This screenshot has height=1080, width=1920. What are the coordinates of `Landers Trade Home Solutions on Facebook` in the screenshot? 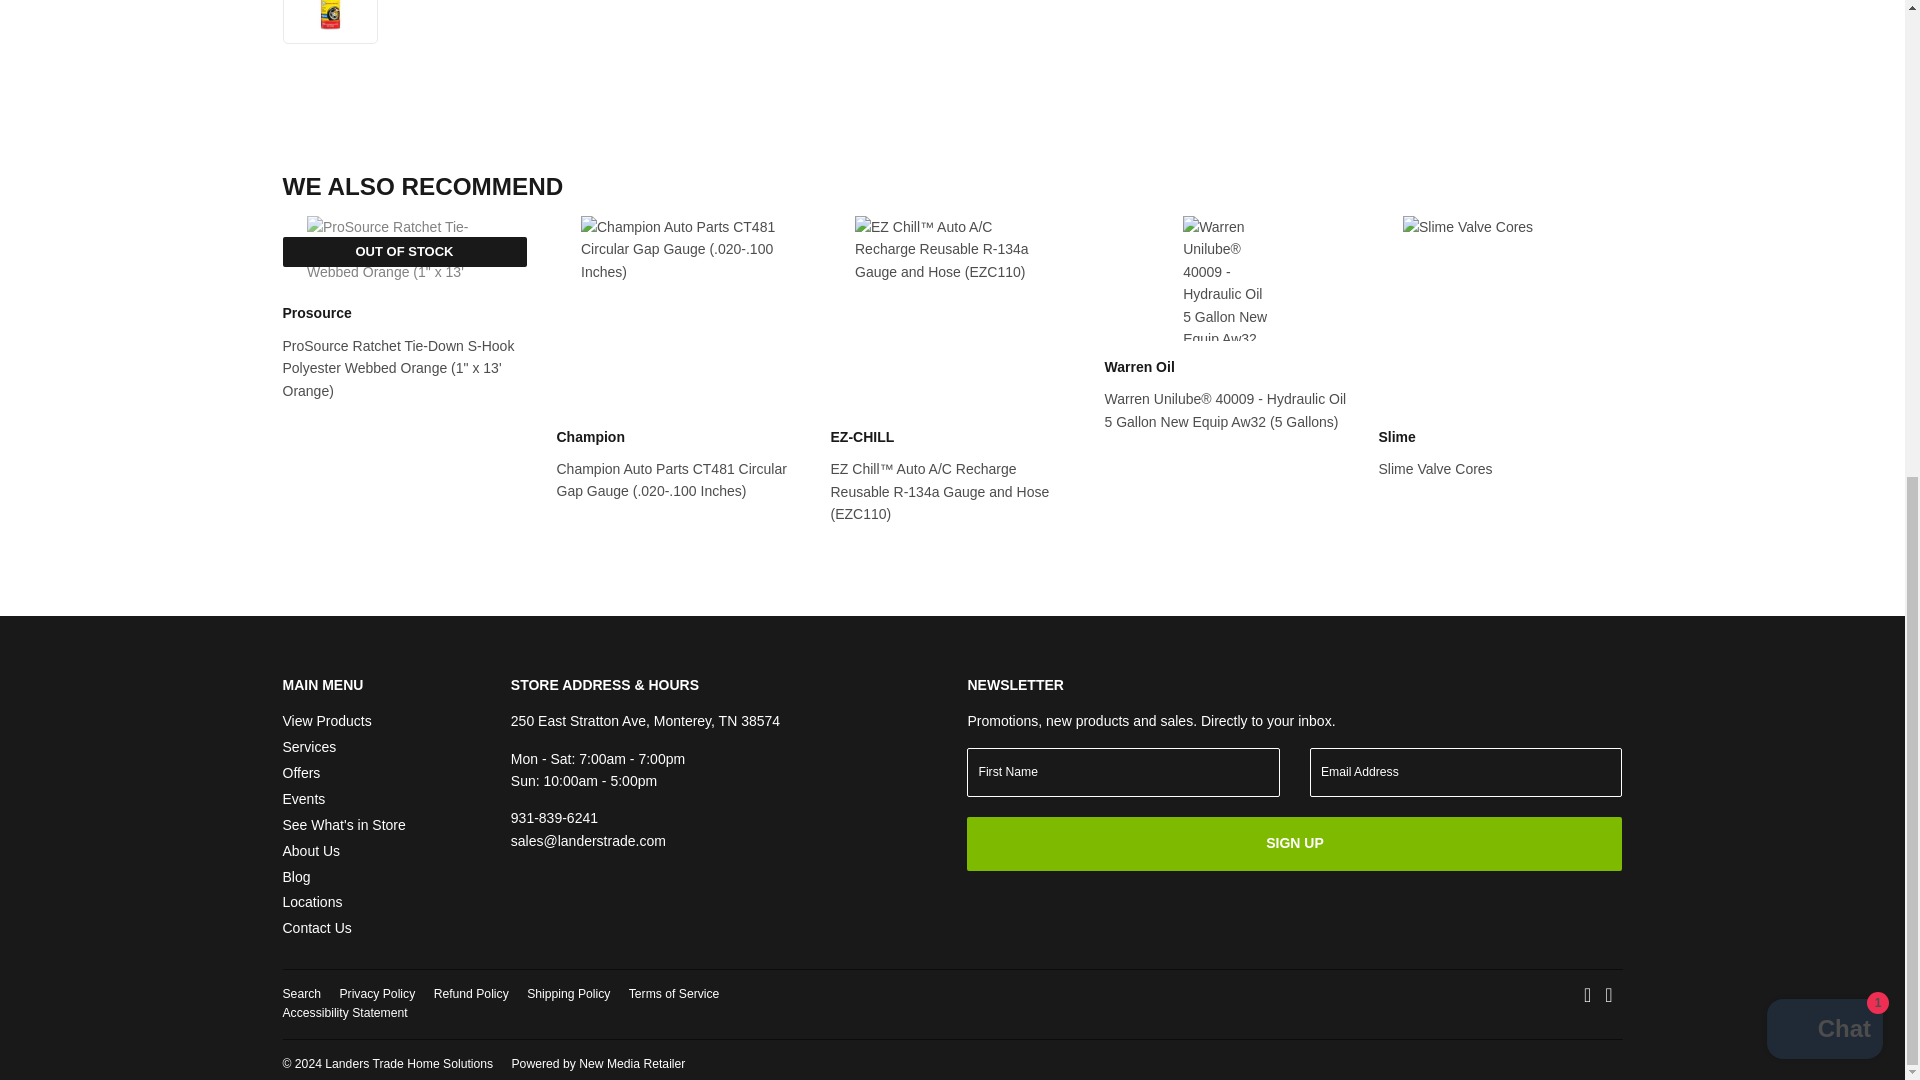 It's located at (1588, 997).